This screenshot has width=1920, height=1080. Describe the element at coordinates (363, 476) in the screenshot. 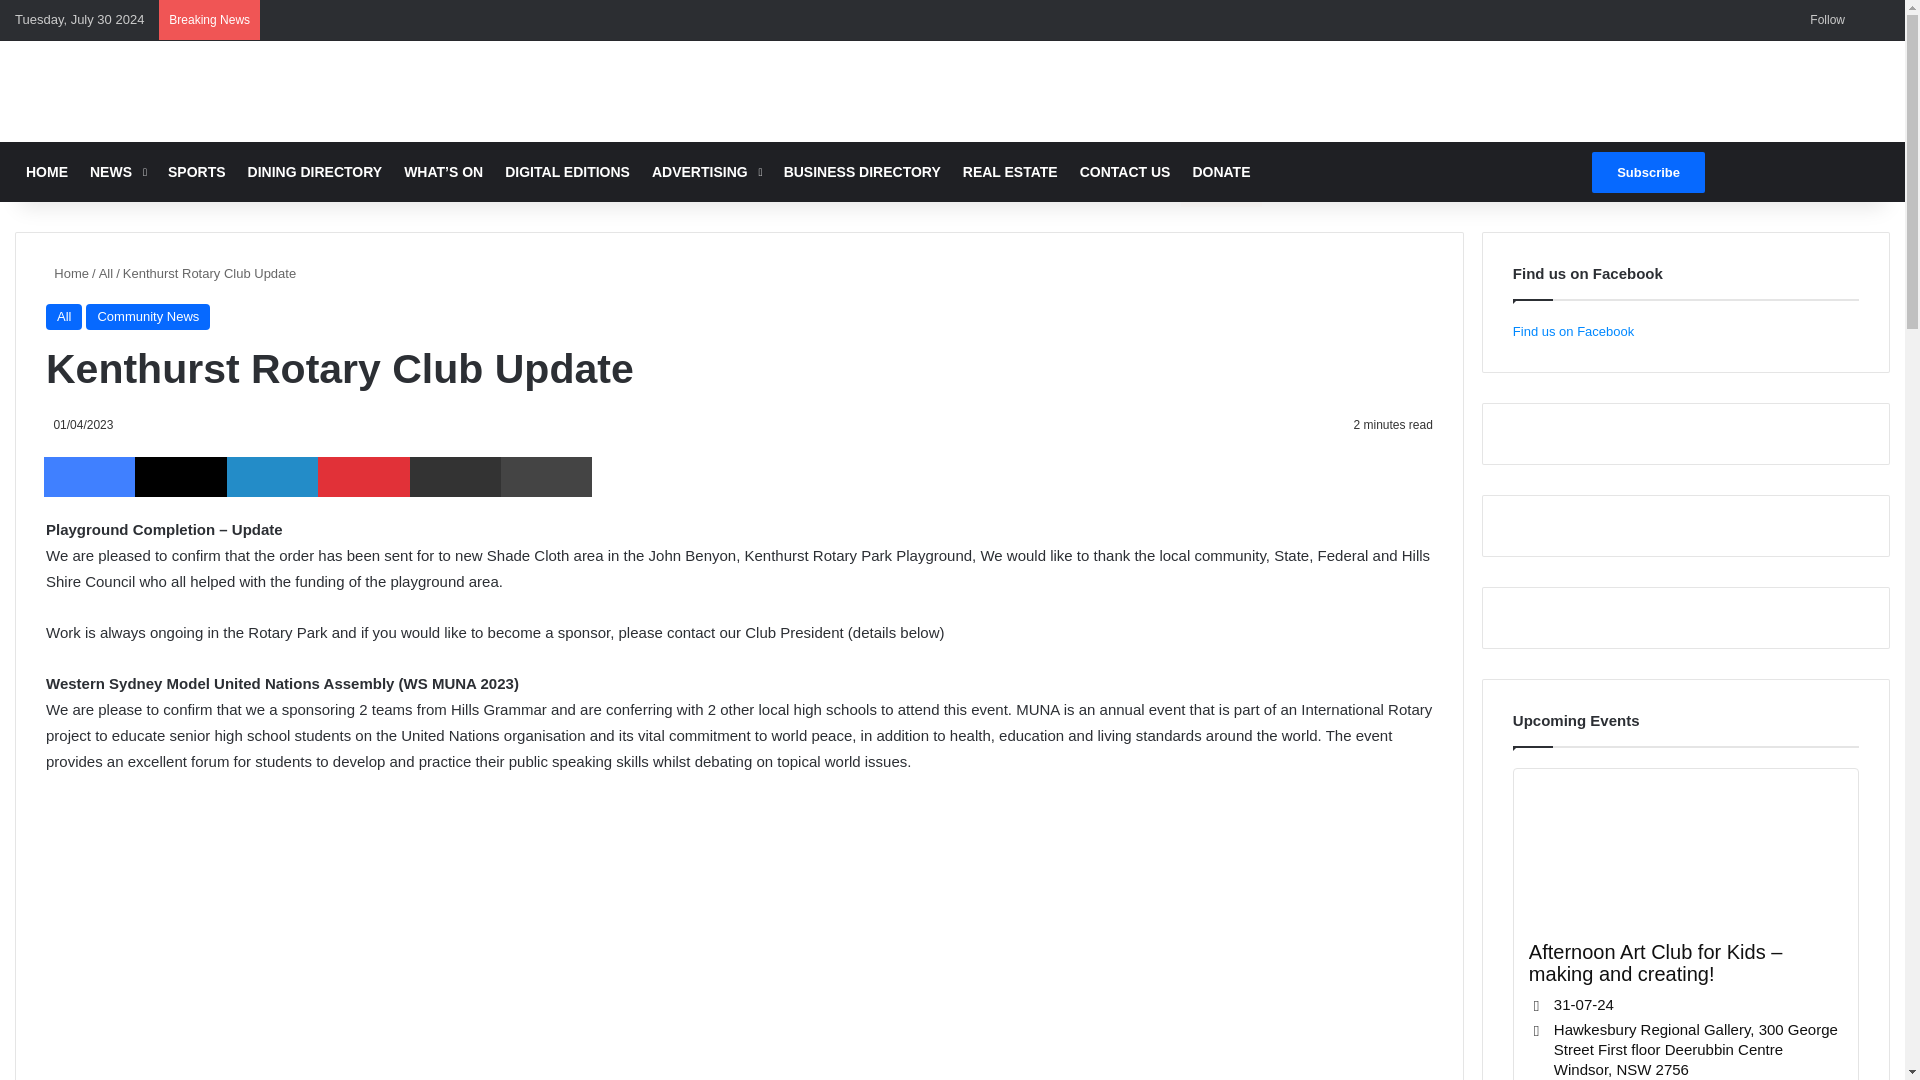

I see `Pinterest` at that location.